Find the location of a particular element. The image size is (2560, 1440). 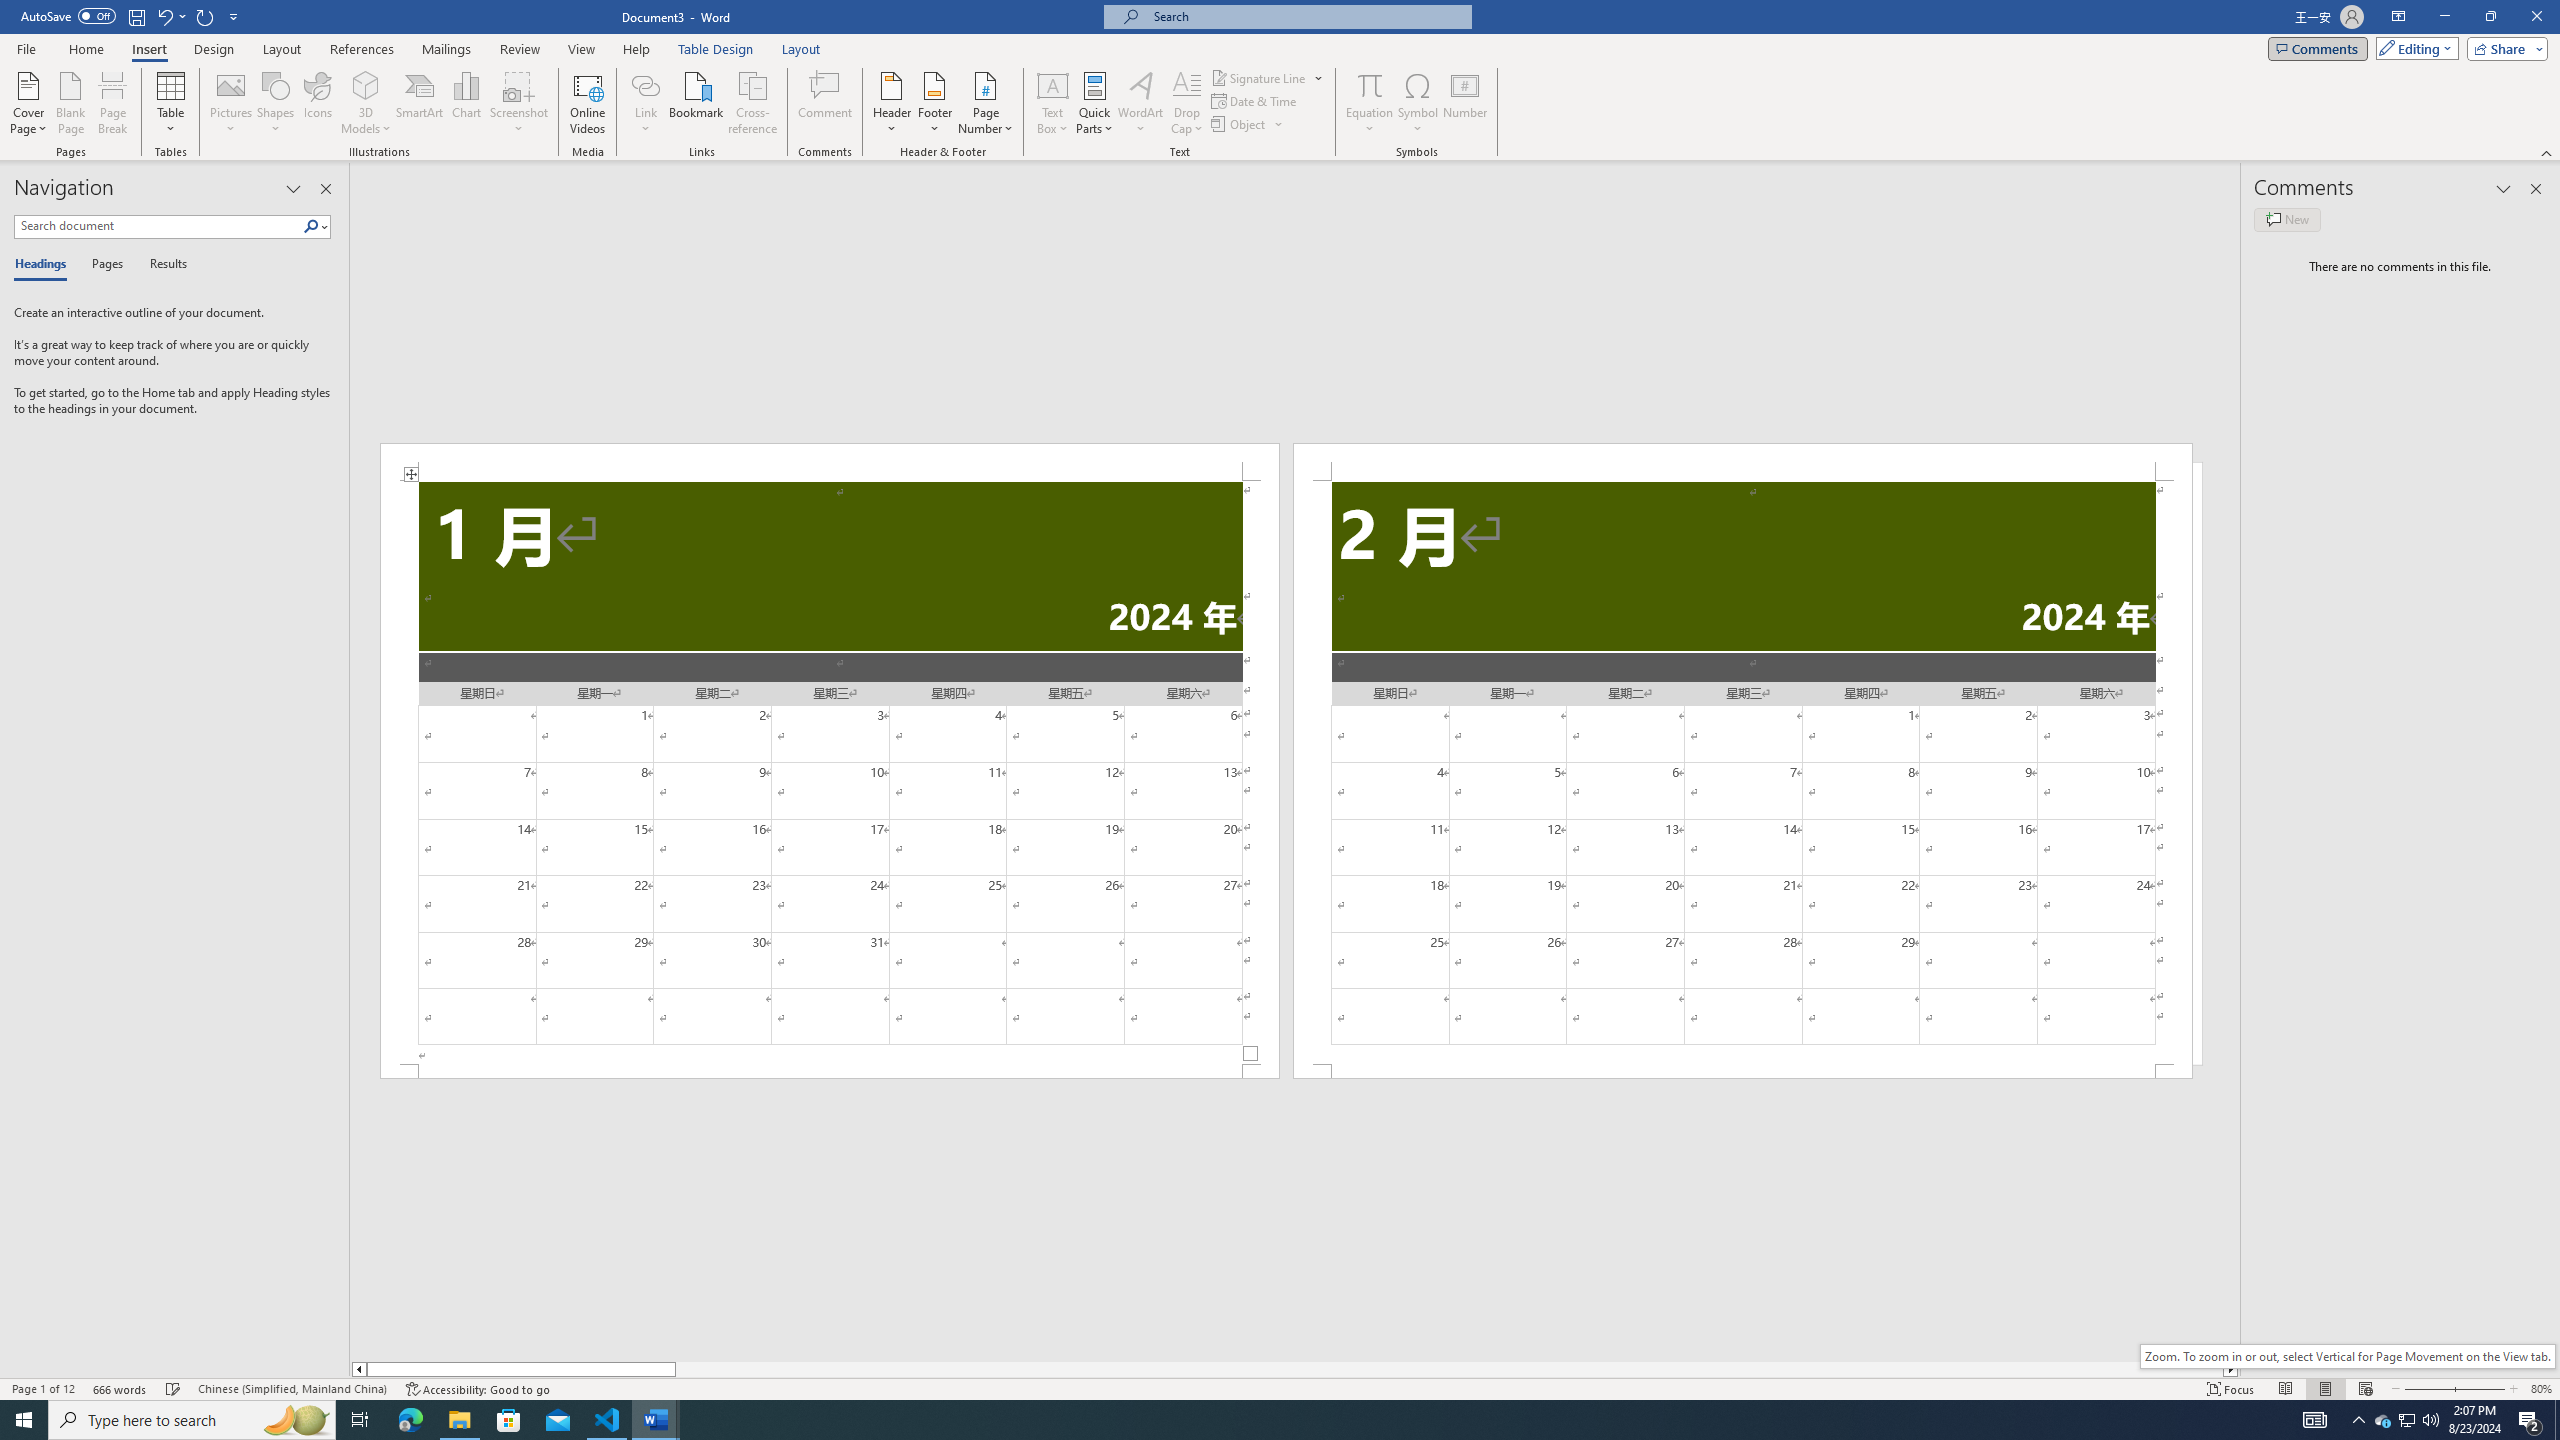

Quick Parts is located at coordinates (1096, 103).